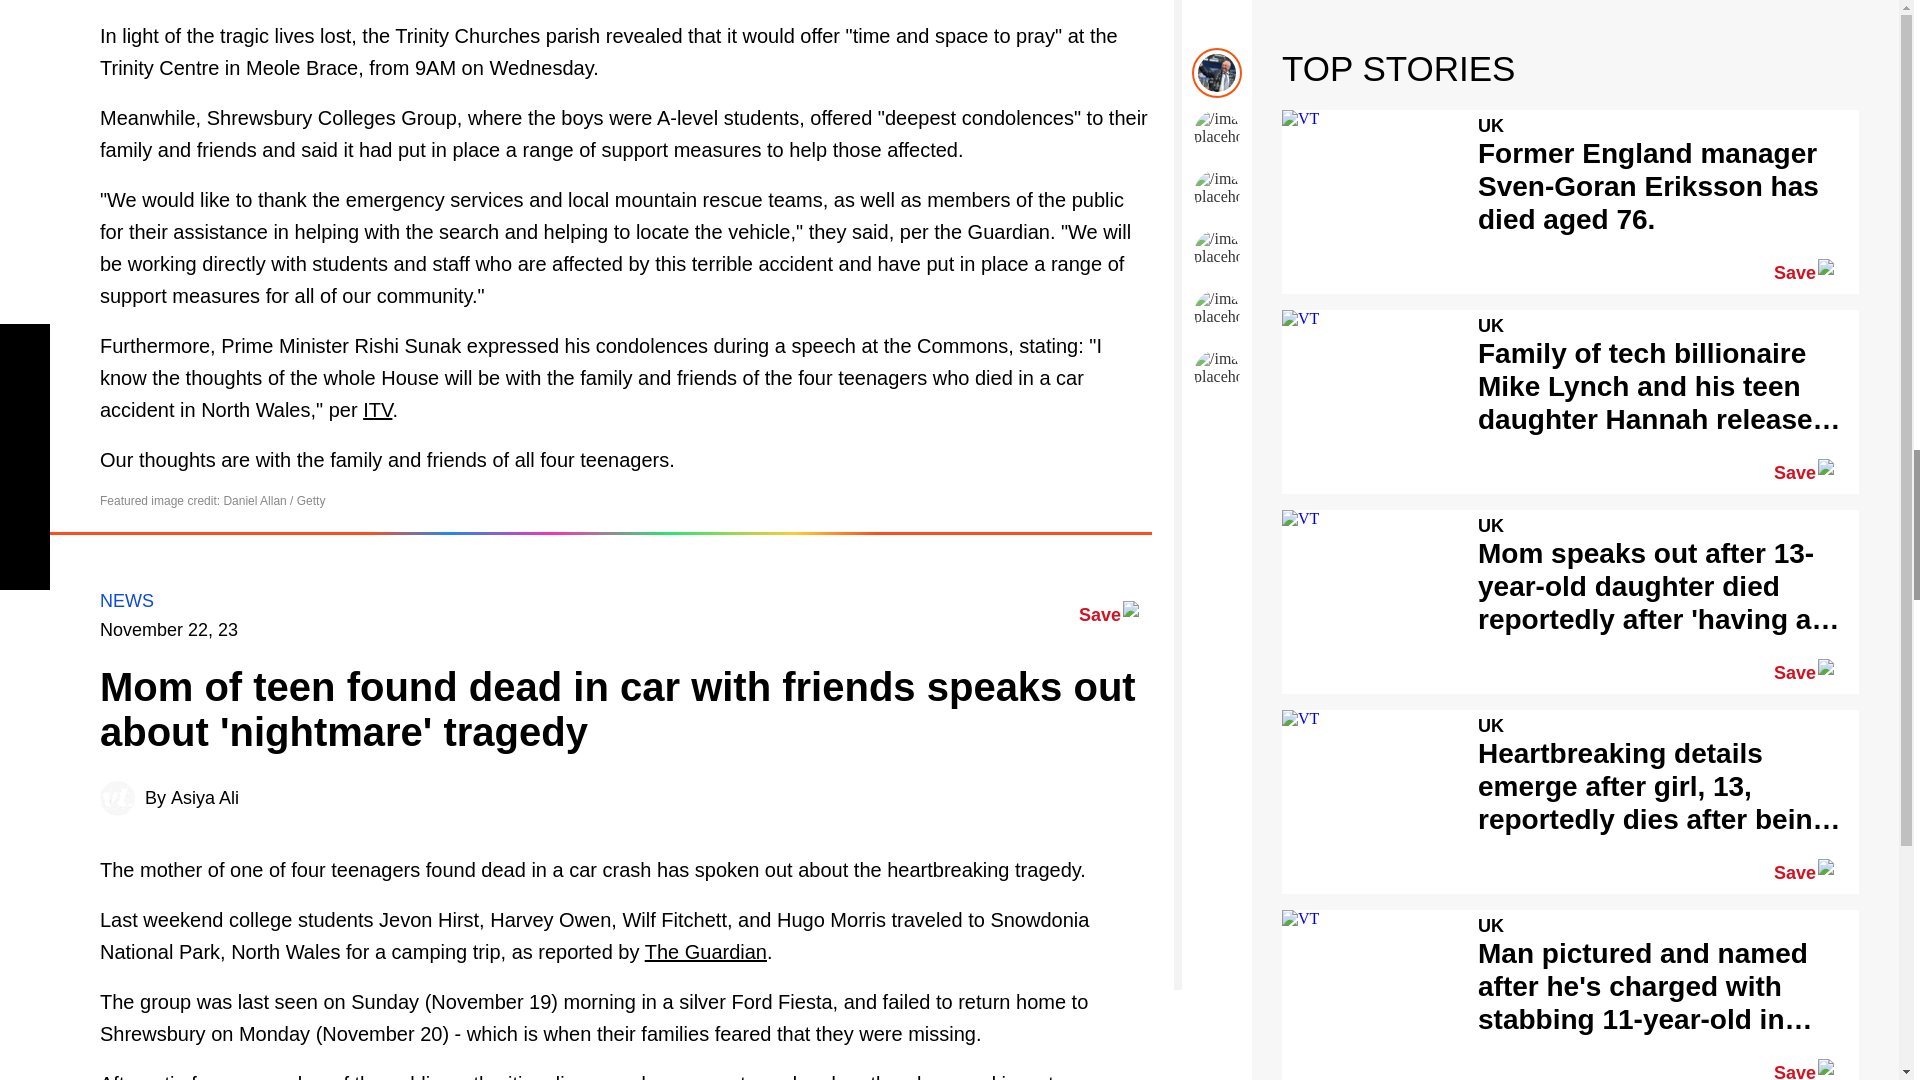 Image resolution: width=1920 pixels, height=1080 pixels. Describe the element at coordinates (376, 410) in the screenshot. I see `ITV` at that location.